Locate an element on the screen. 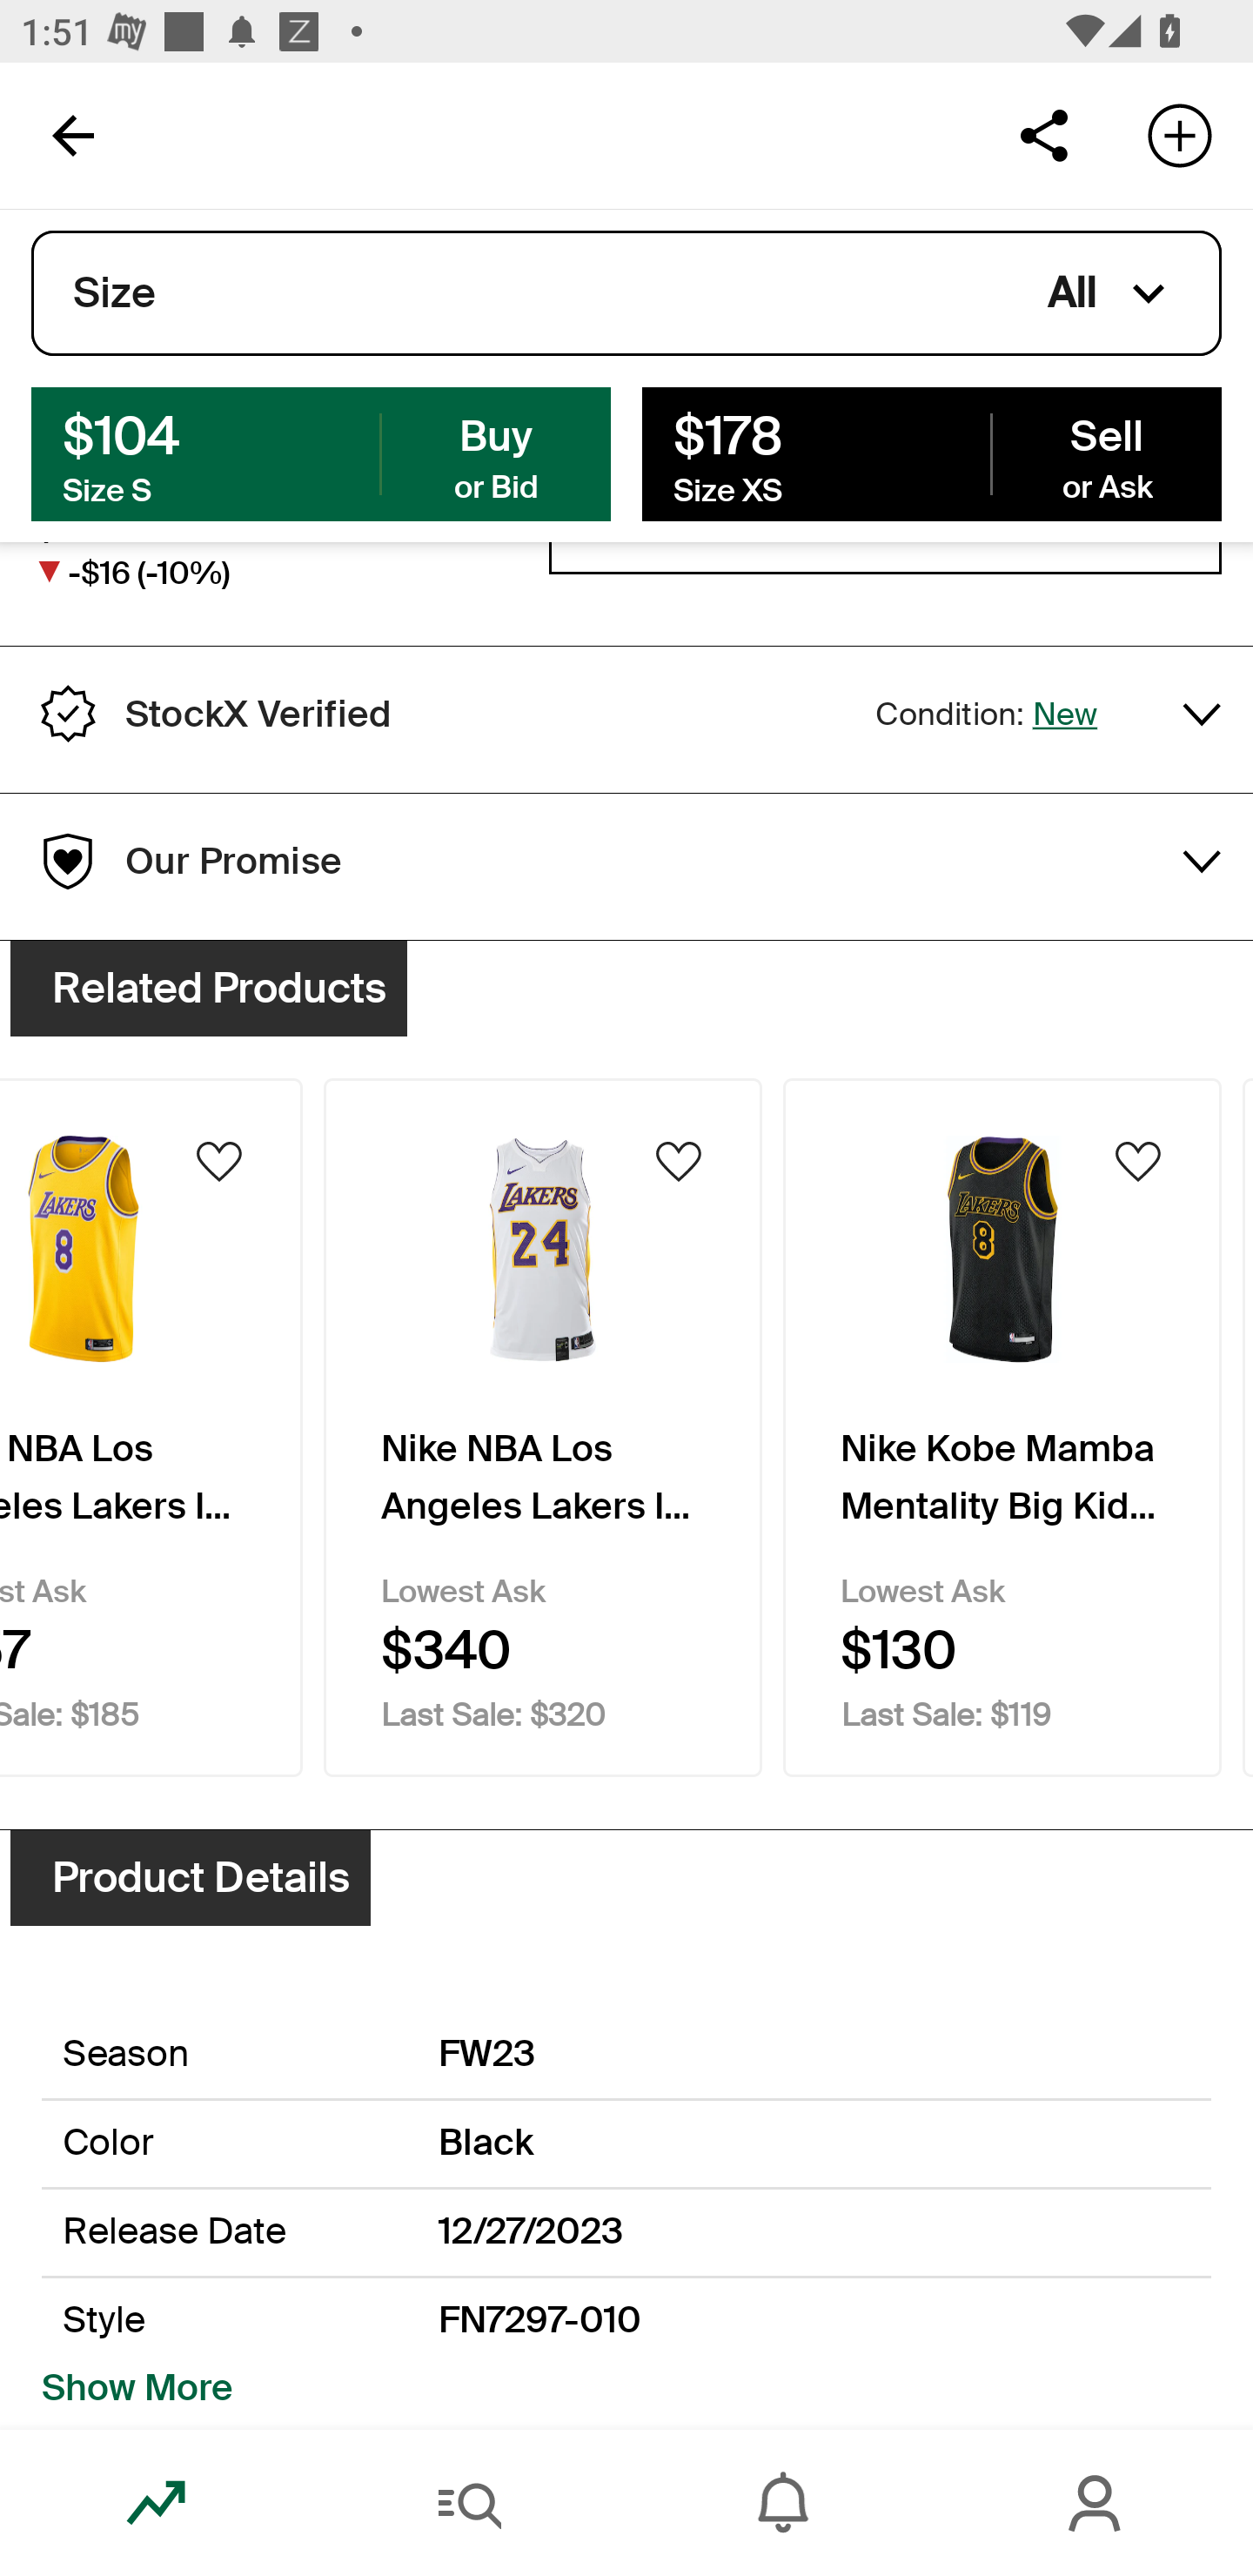  Share is located at coordinates (1043, 134).